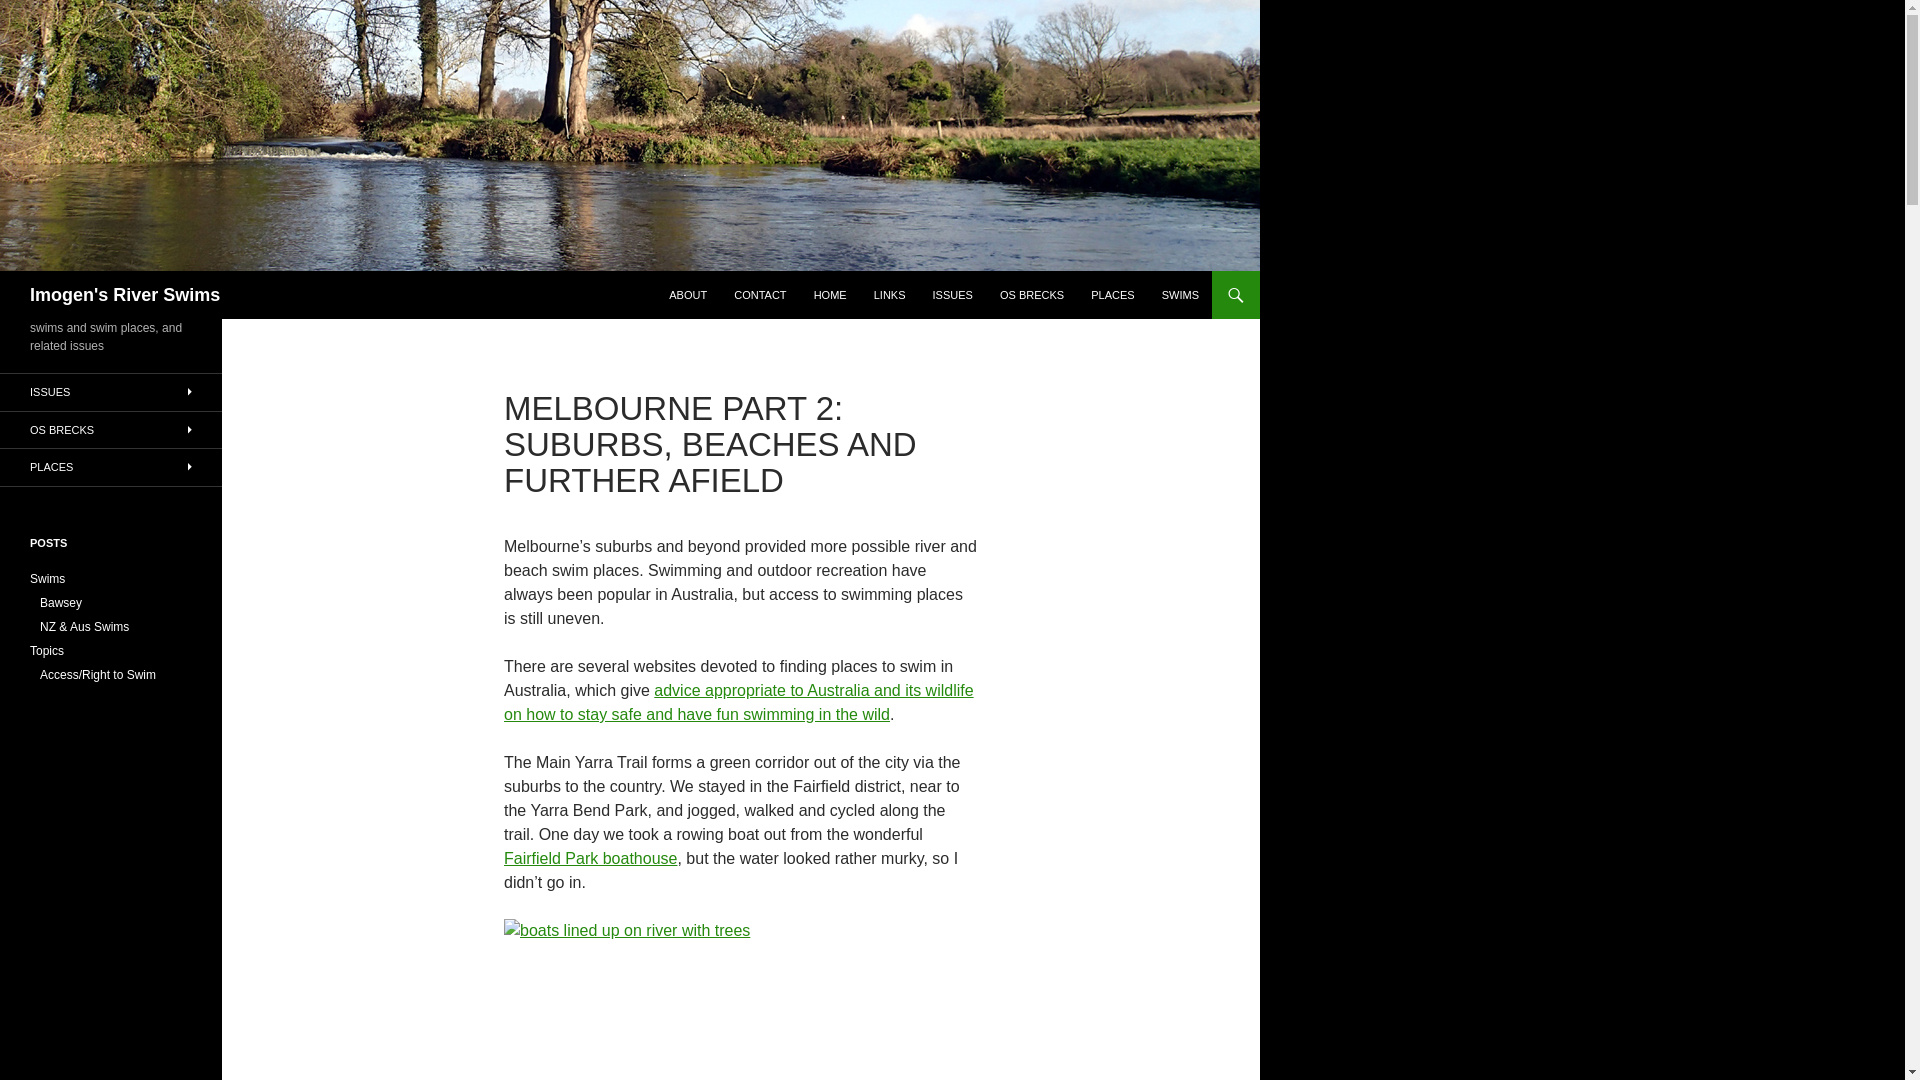 This screenshot has height=1080, width=1920. I want to click on SWIMS, so click(1180, 294).